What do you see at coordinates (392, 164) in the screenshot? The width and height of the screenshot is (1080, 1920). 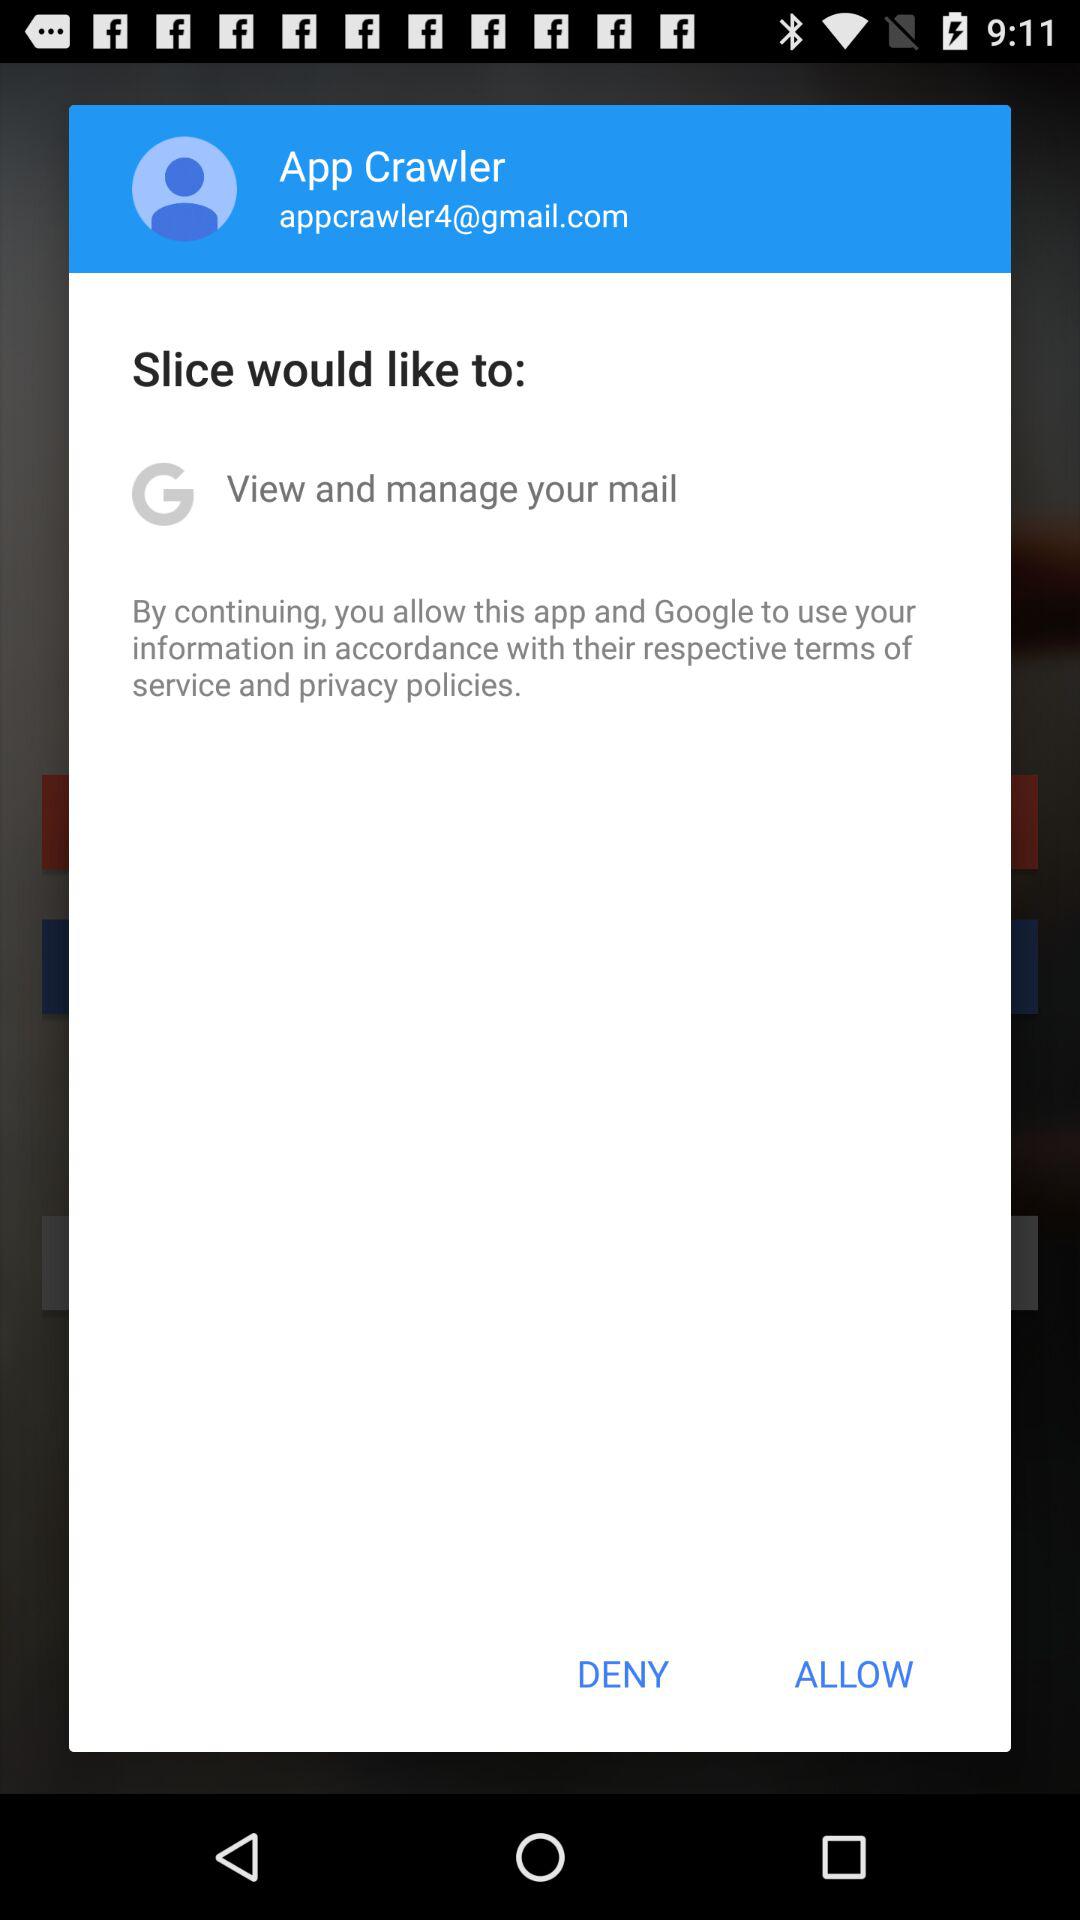 I see `launch the icon above appcrawler4@gmail.com app` at bounding box center [392, 164].